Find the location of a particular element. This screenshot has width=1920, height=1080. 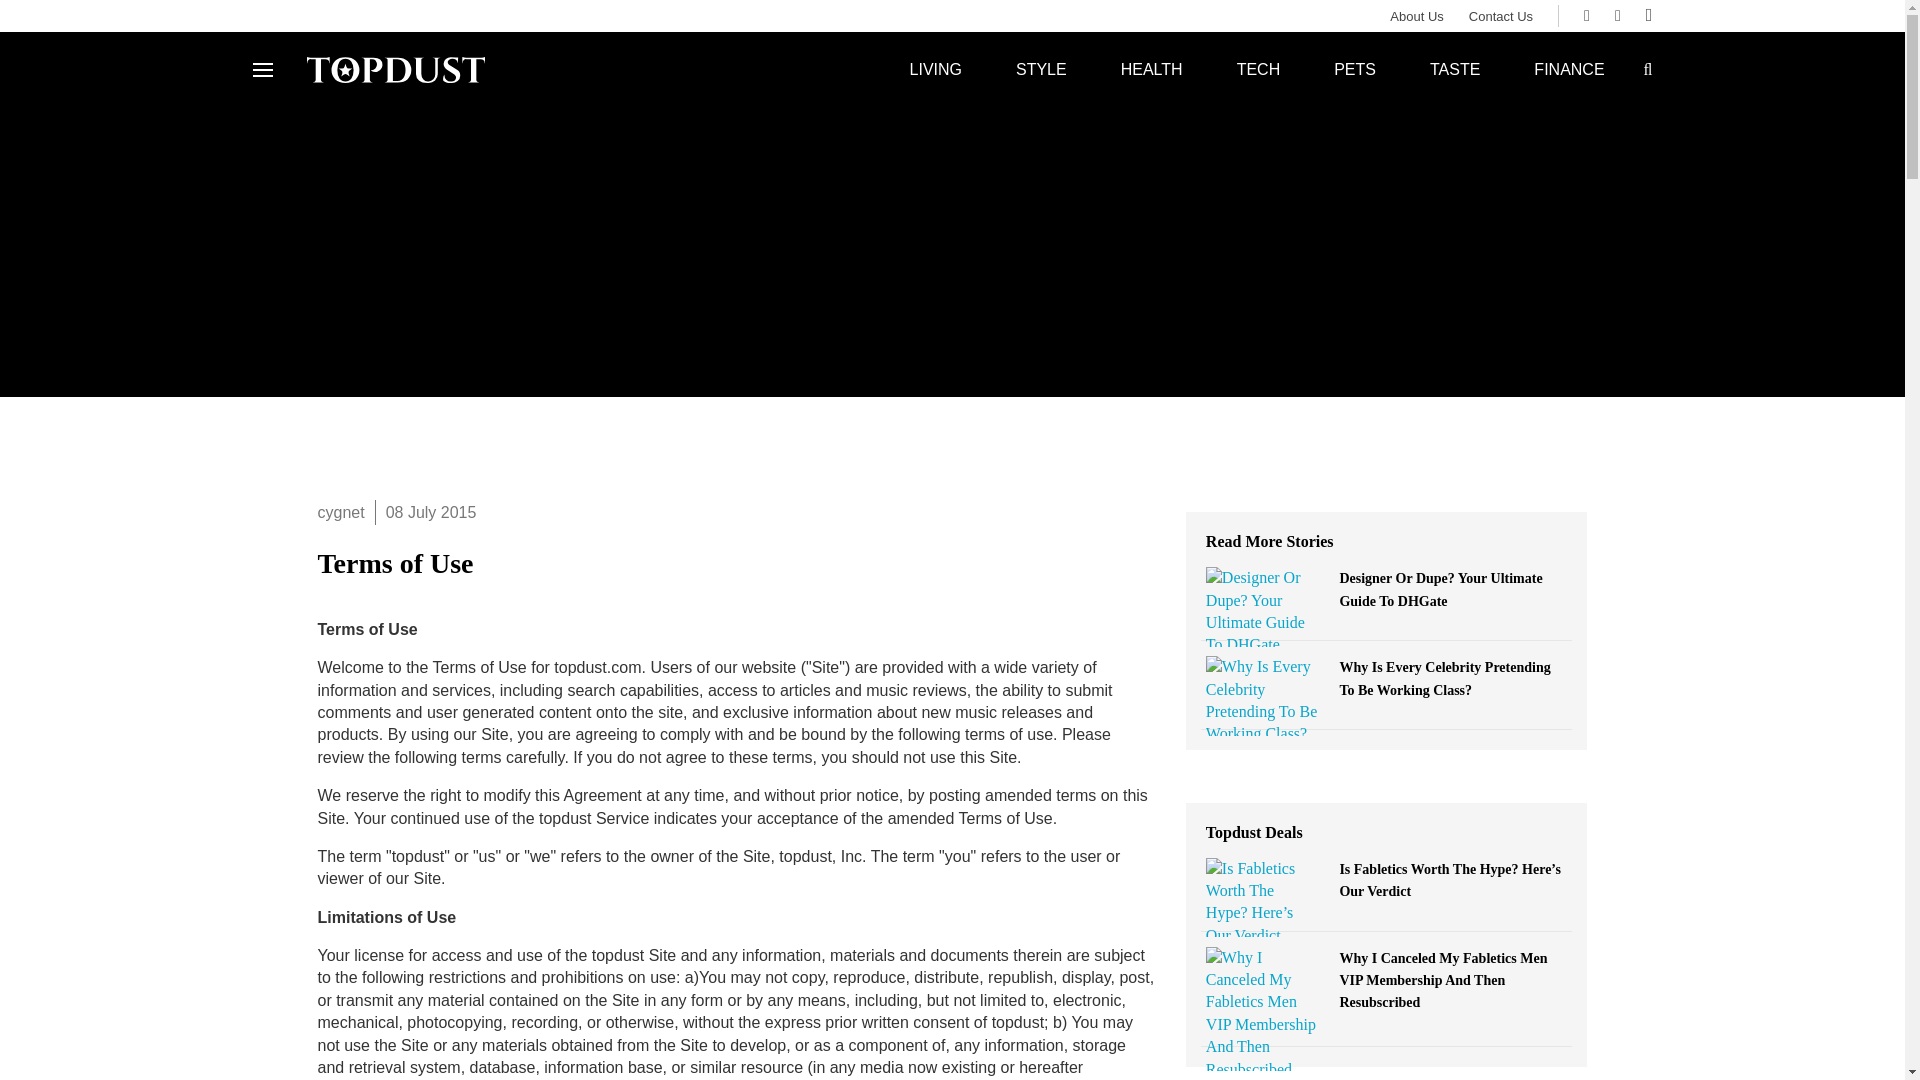

TASTE is located at coordinates (1455, 69).